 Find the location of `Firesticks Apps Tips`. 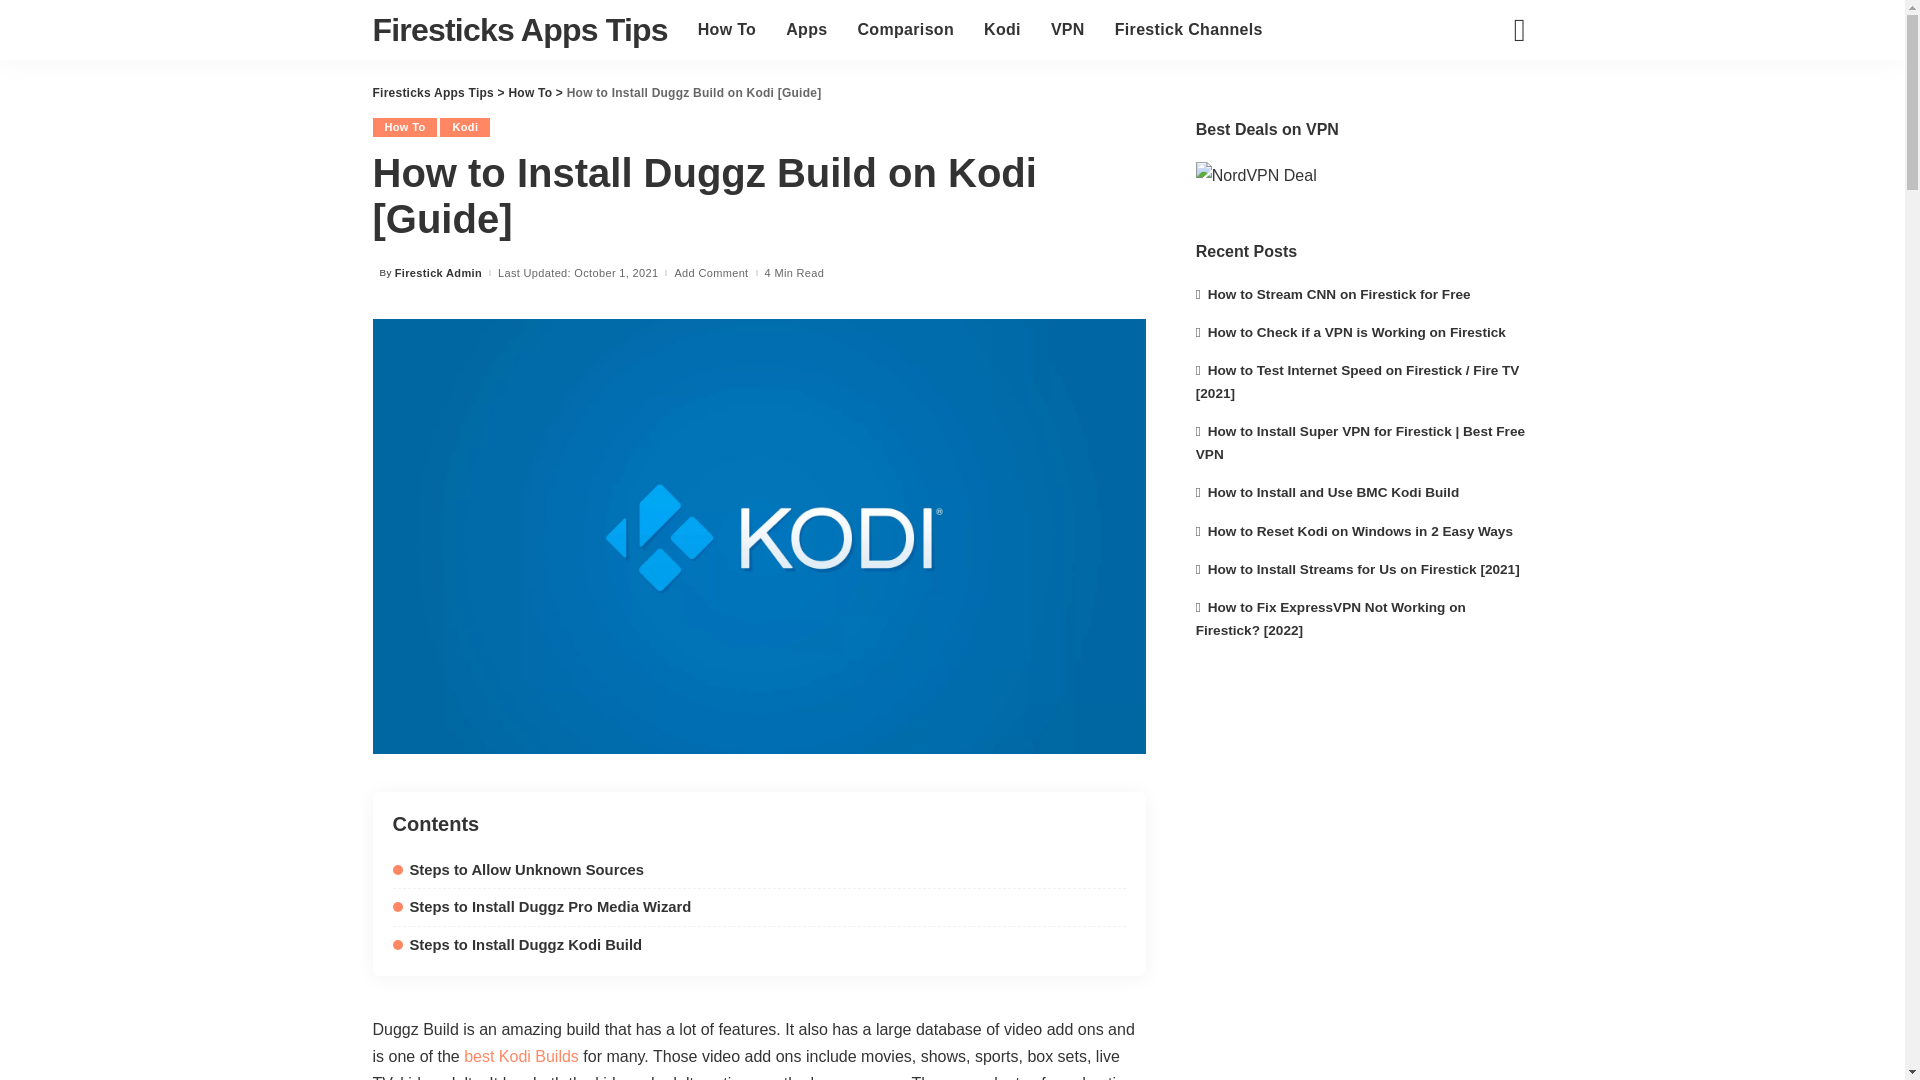

Firesticks Apps Tips is located at coordinates (432, 93).